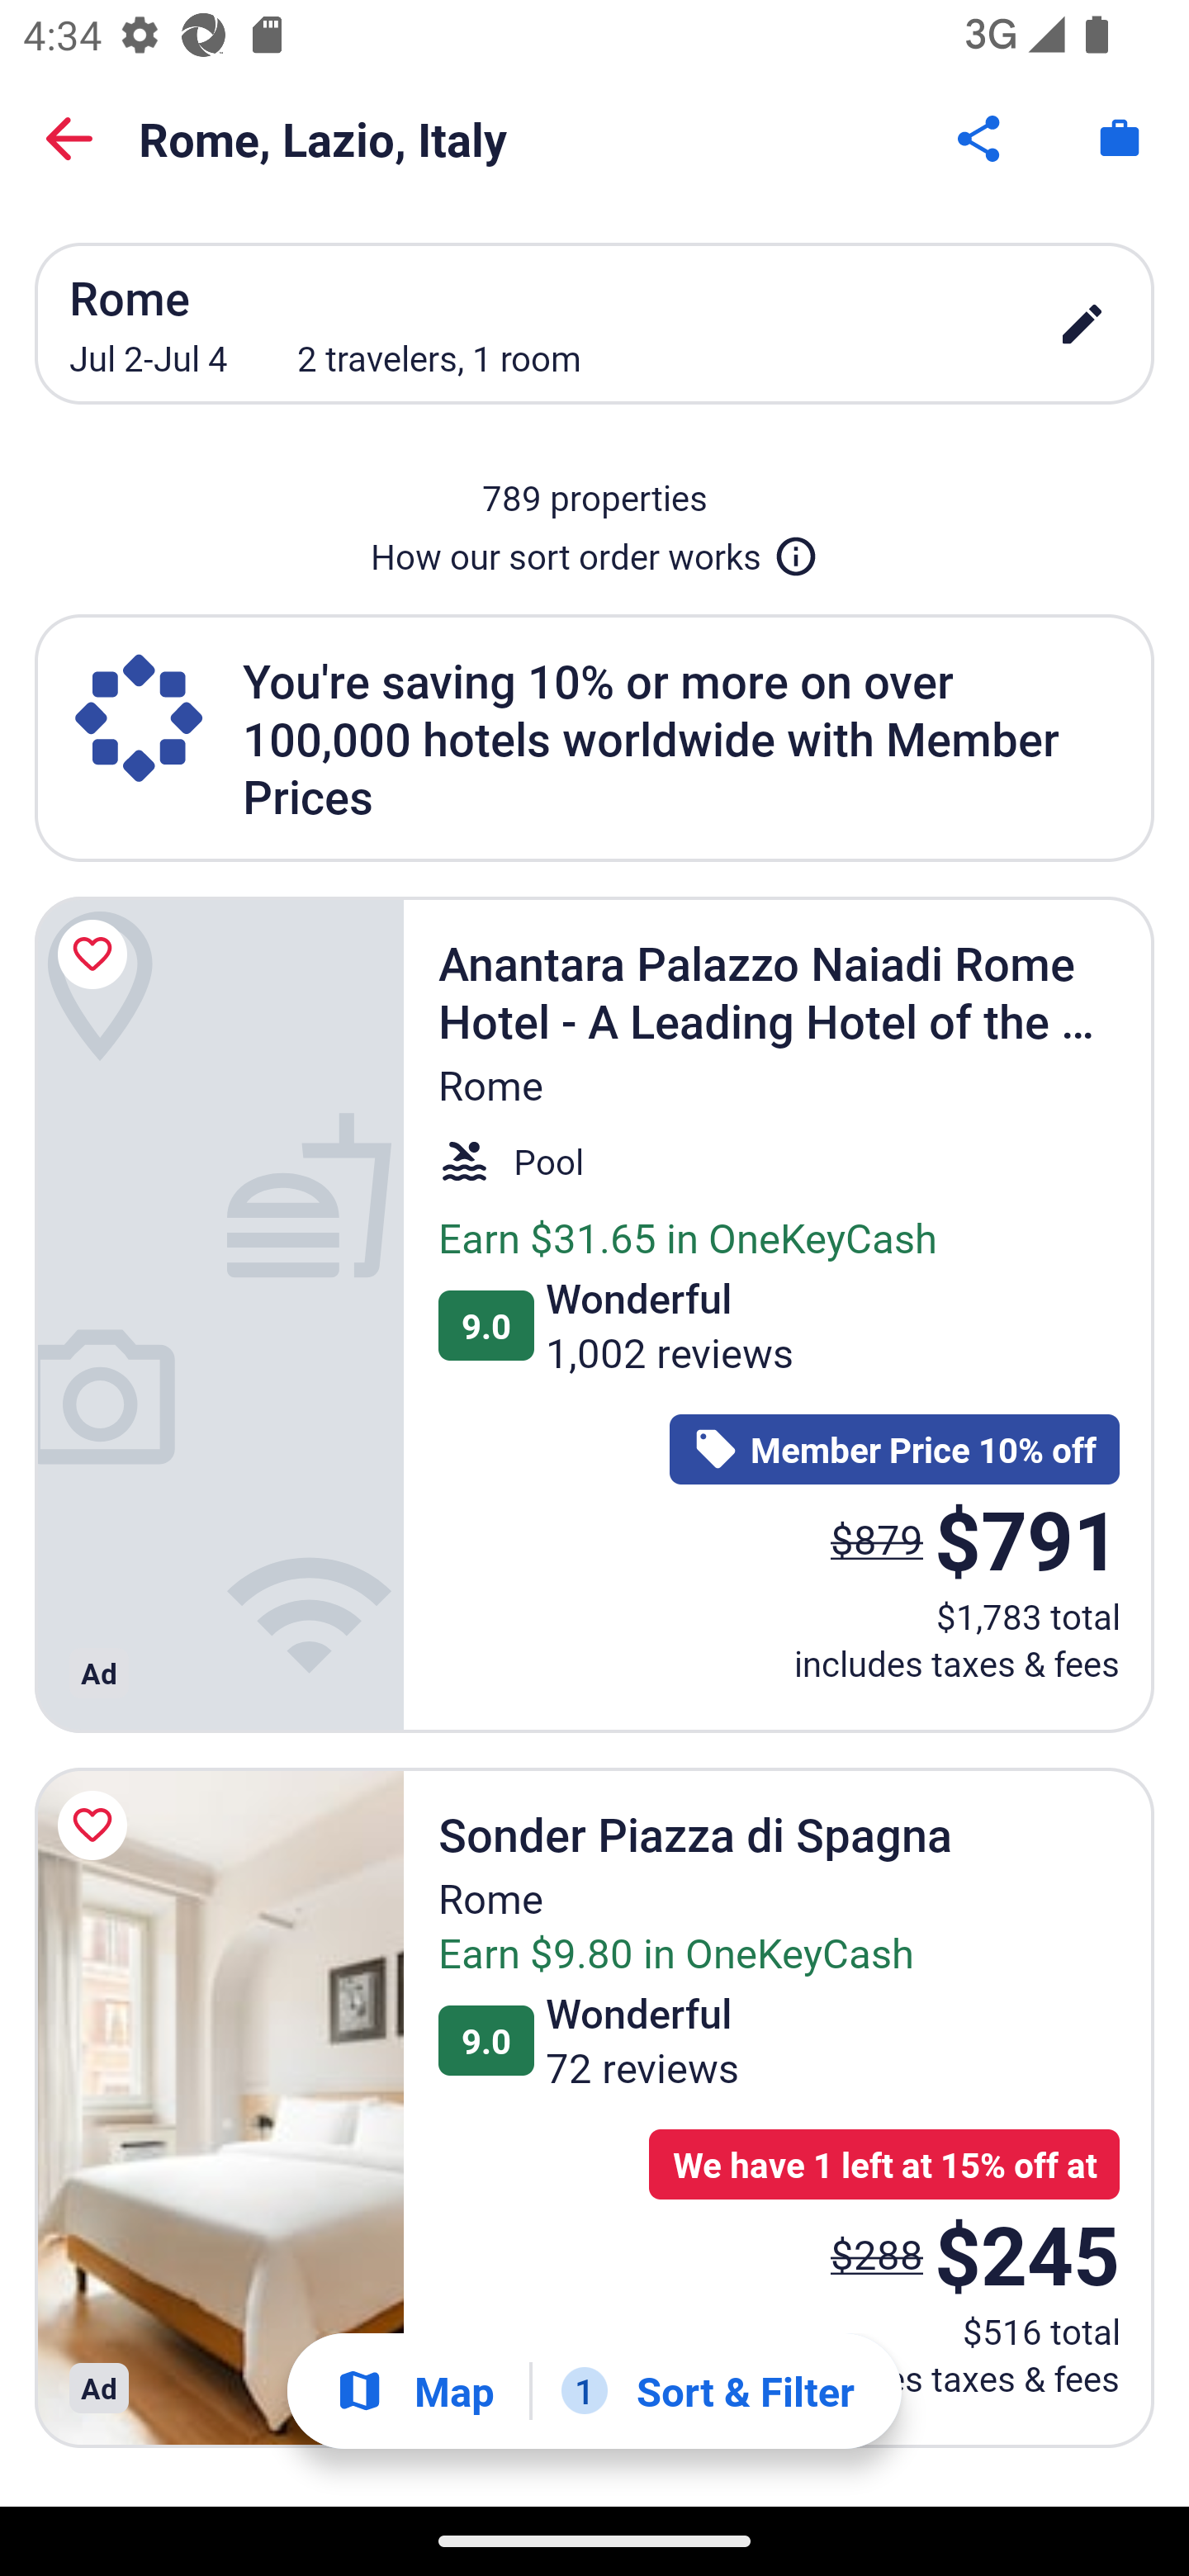 The image size is (1189, 2576). Describe the element at coordinates (594, 323) in the screenshot. I see `Rome Jul 2-Jul 4 2 travelers, 1 room edit` at that location.